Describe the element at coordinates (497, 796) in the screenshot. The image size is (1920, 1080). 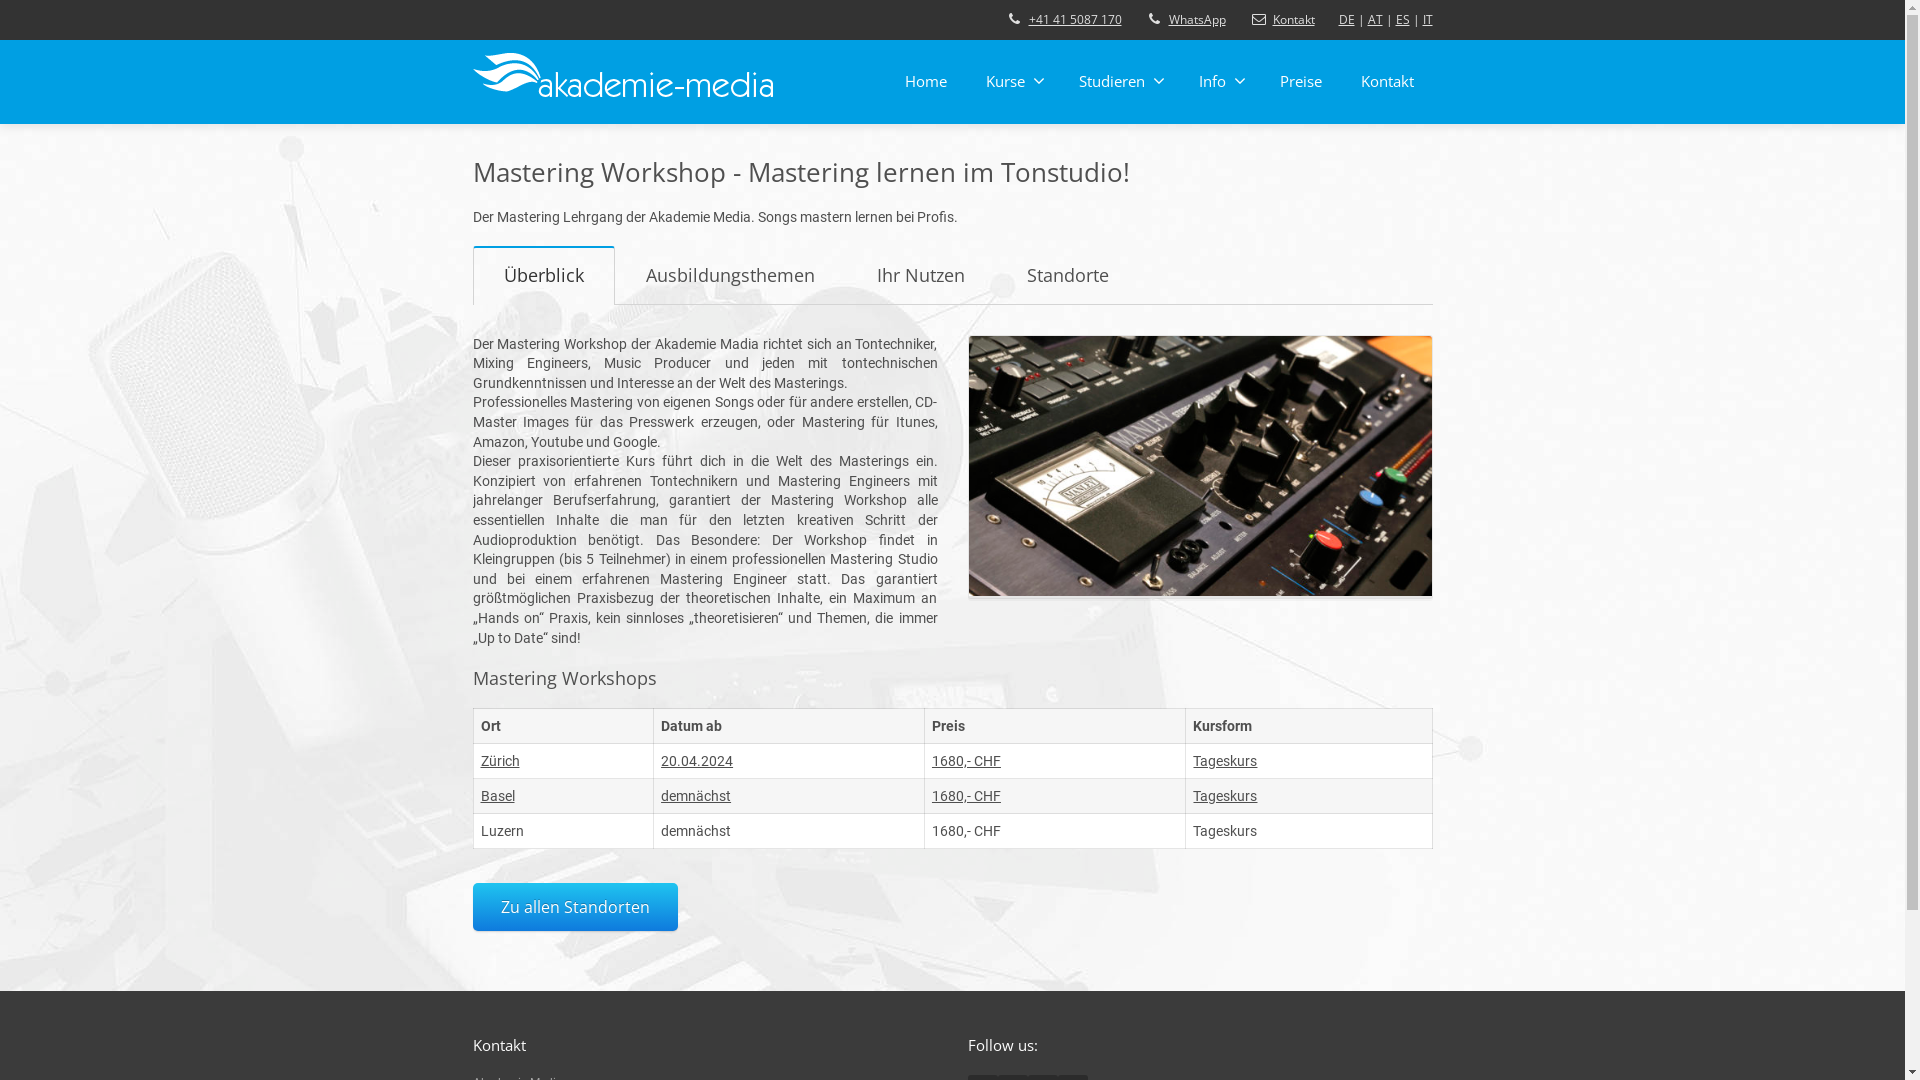
I see `Basel` at that location.